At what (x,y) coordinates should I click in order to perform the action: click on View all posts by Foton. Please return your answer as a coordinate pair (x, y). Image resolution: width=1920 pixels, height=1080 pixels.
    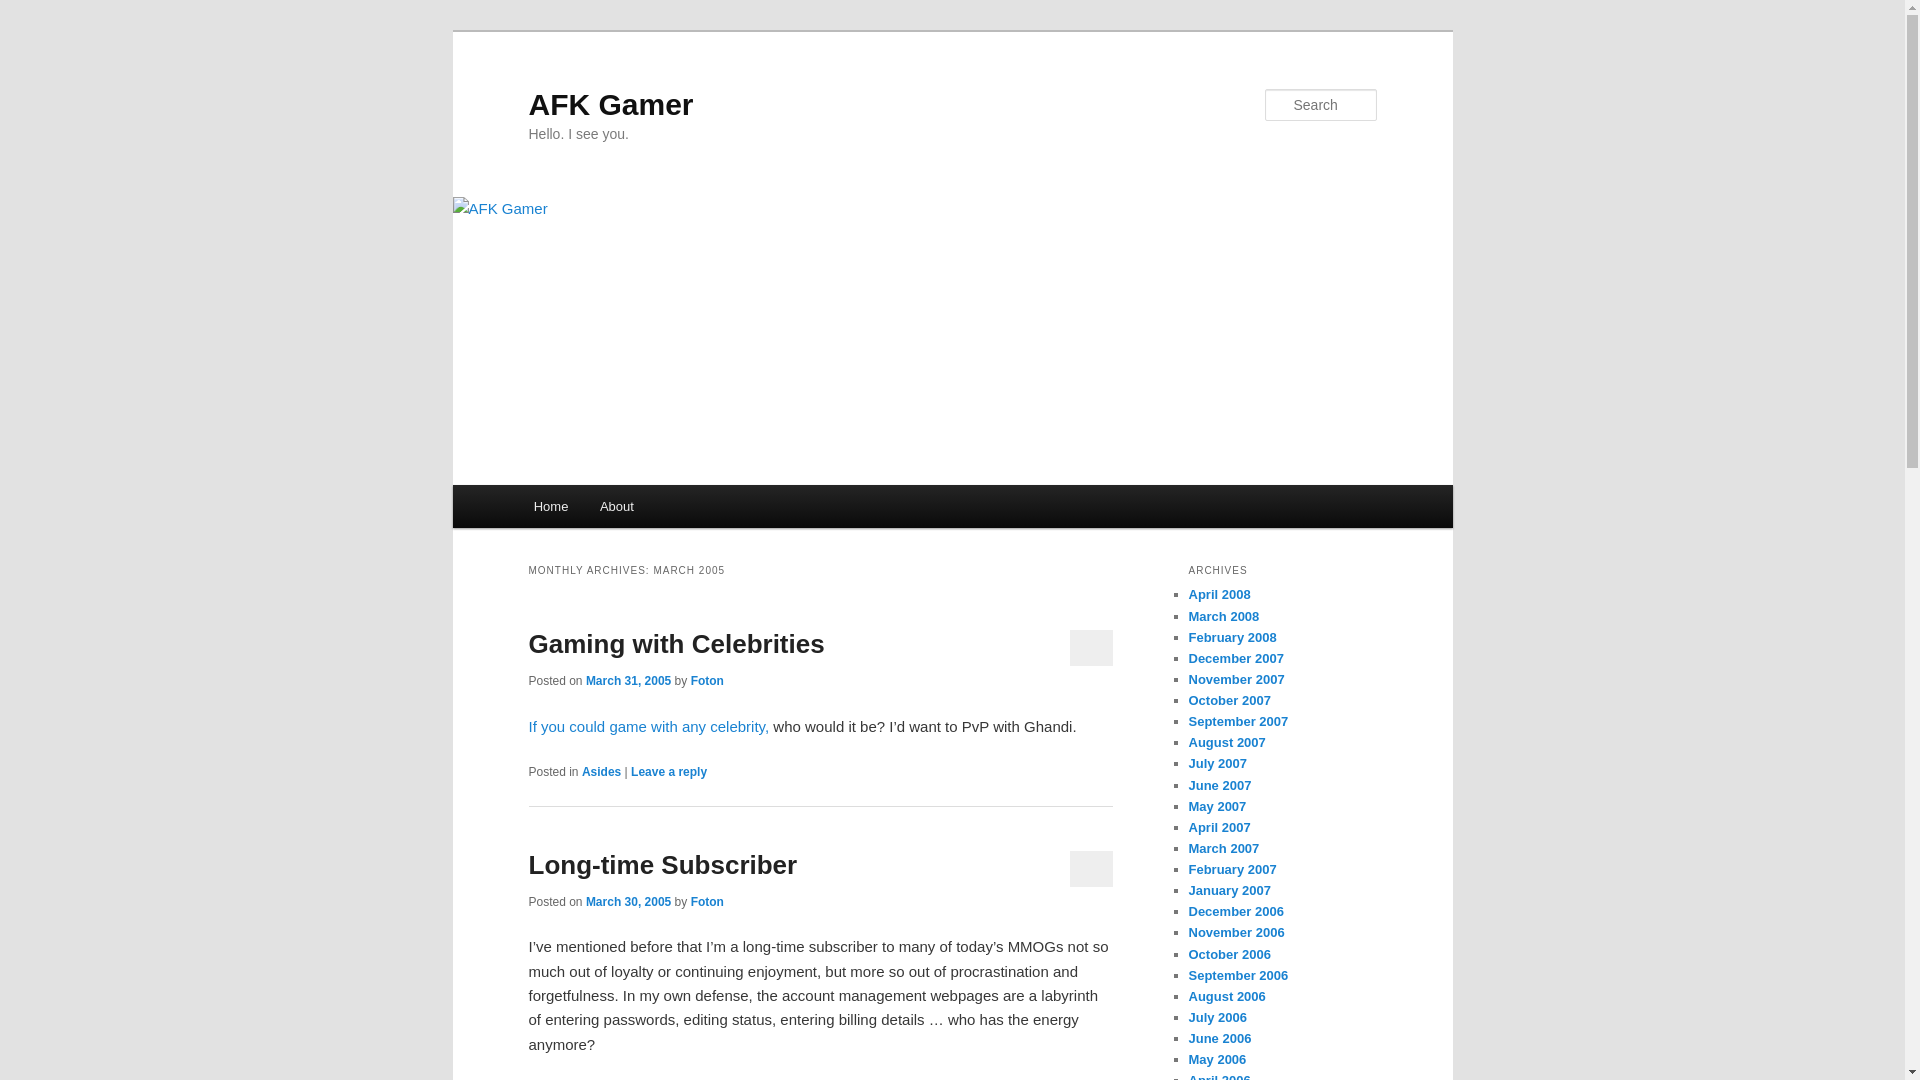
    Looking at the image, I should click on (707, 680).